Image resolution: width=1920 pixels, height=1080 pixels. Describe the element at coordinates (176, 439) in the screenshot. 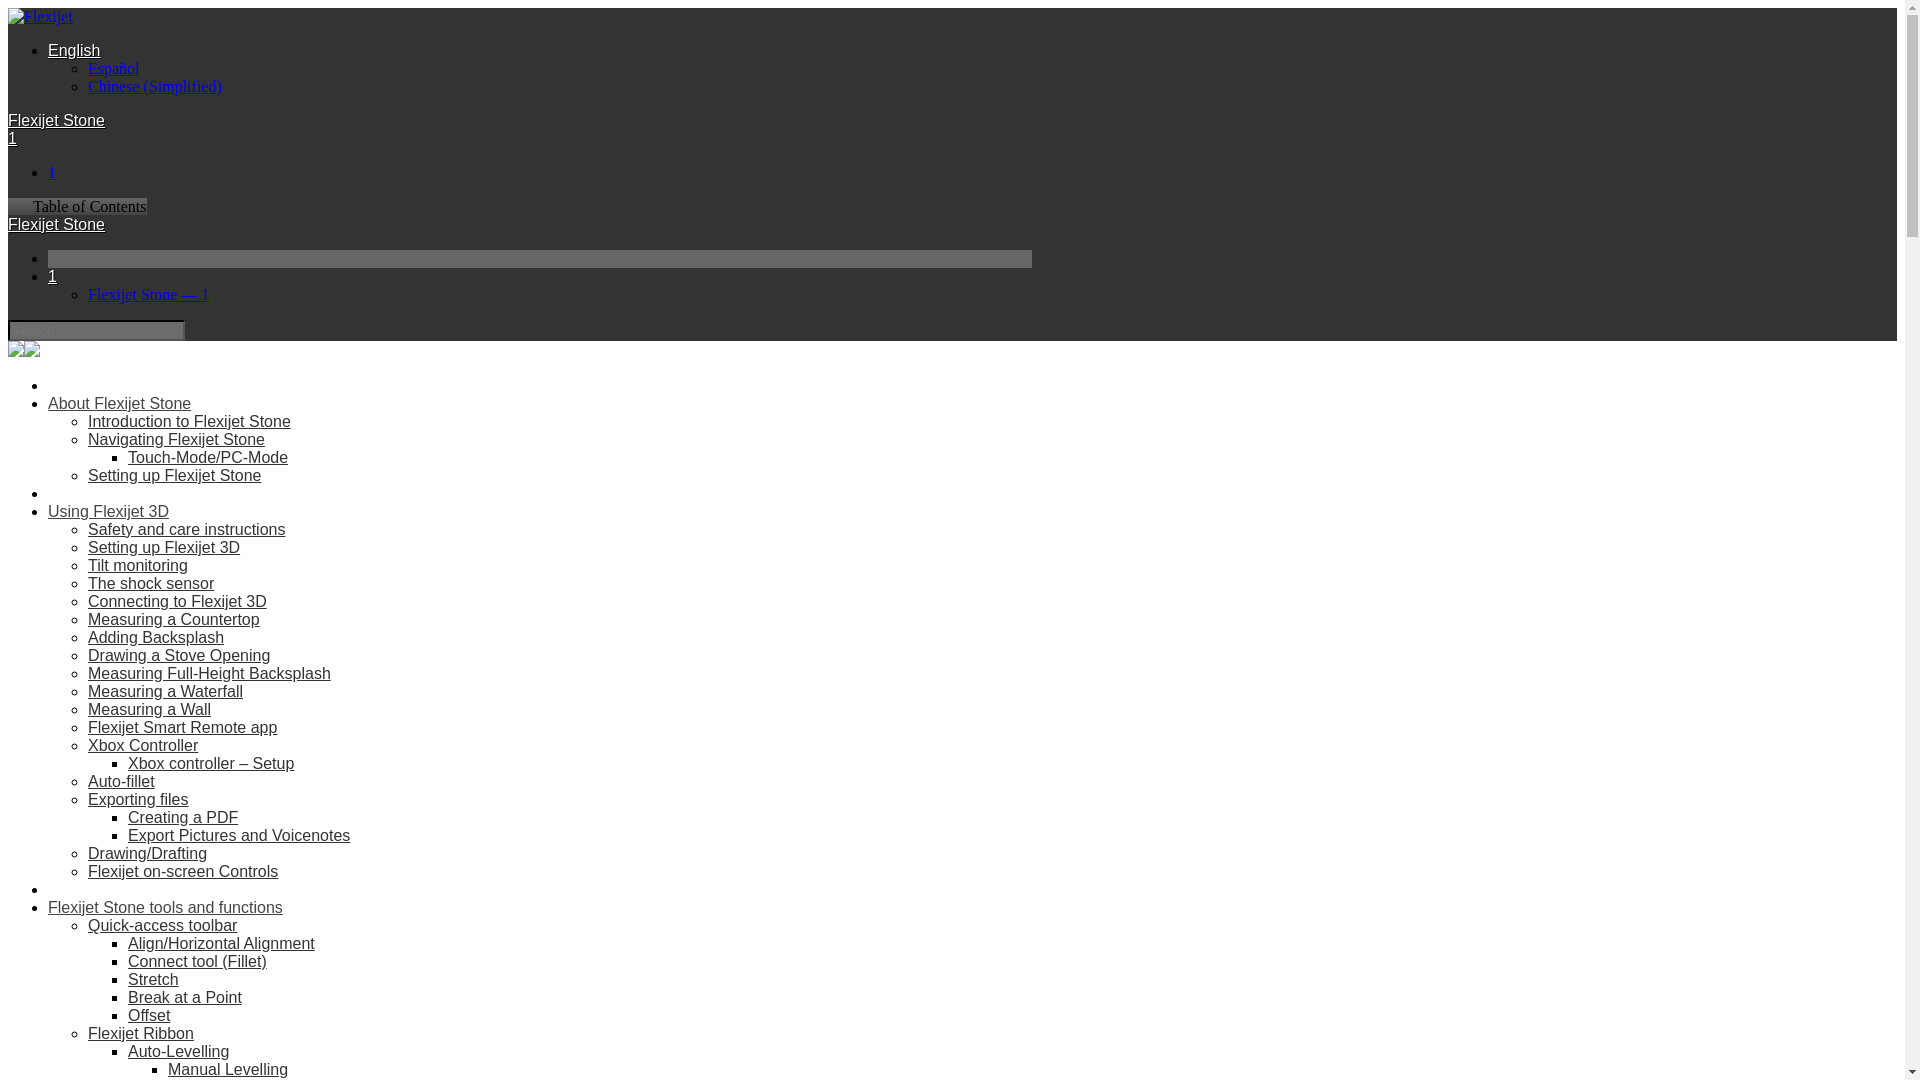

I see `Navigating Flexijet Stone` at that location.